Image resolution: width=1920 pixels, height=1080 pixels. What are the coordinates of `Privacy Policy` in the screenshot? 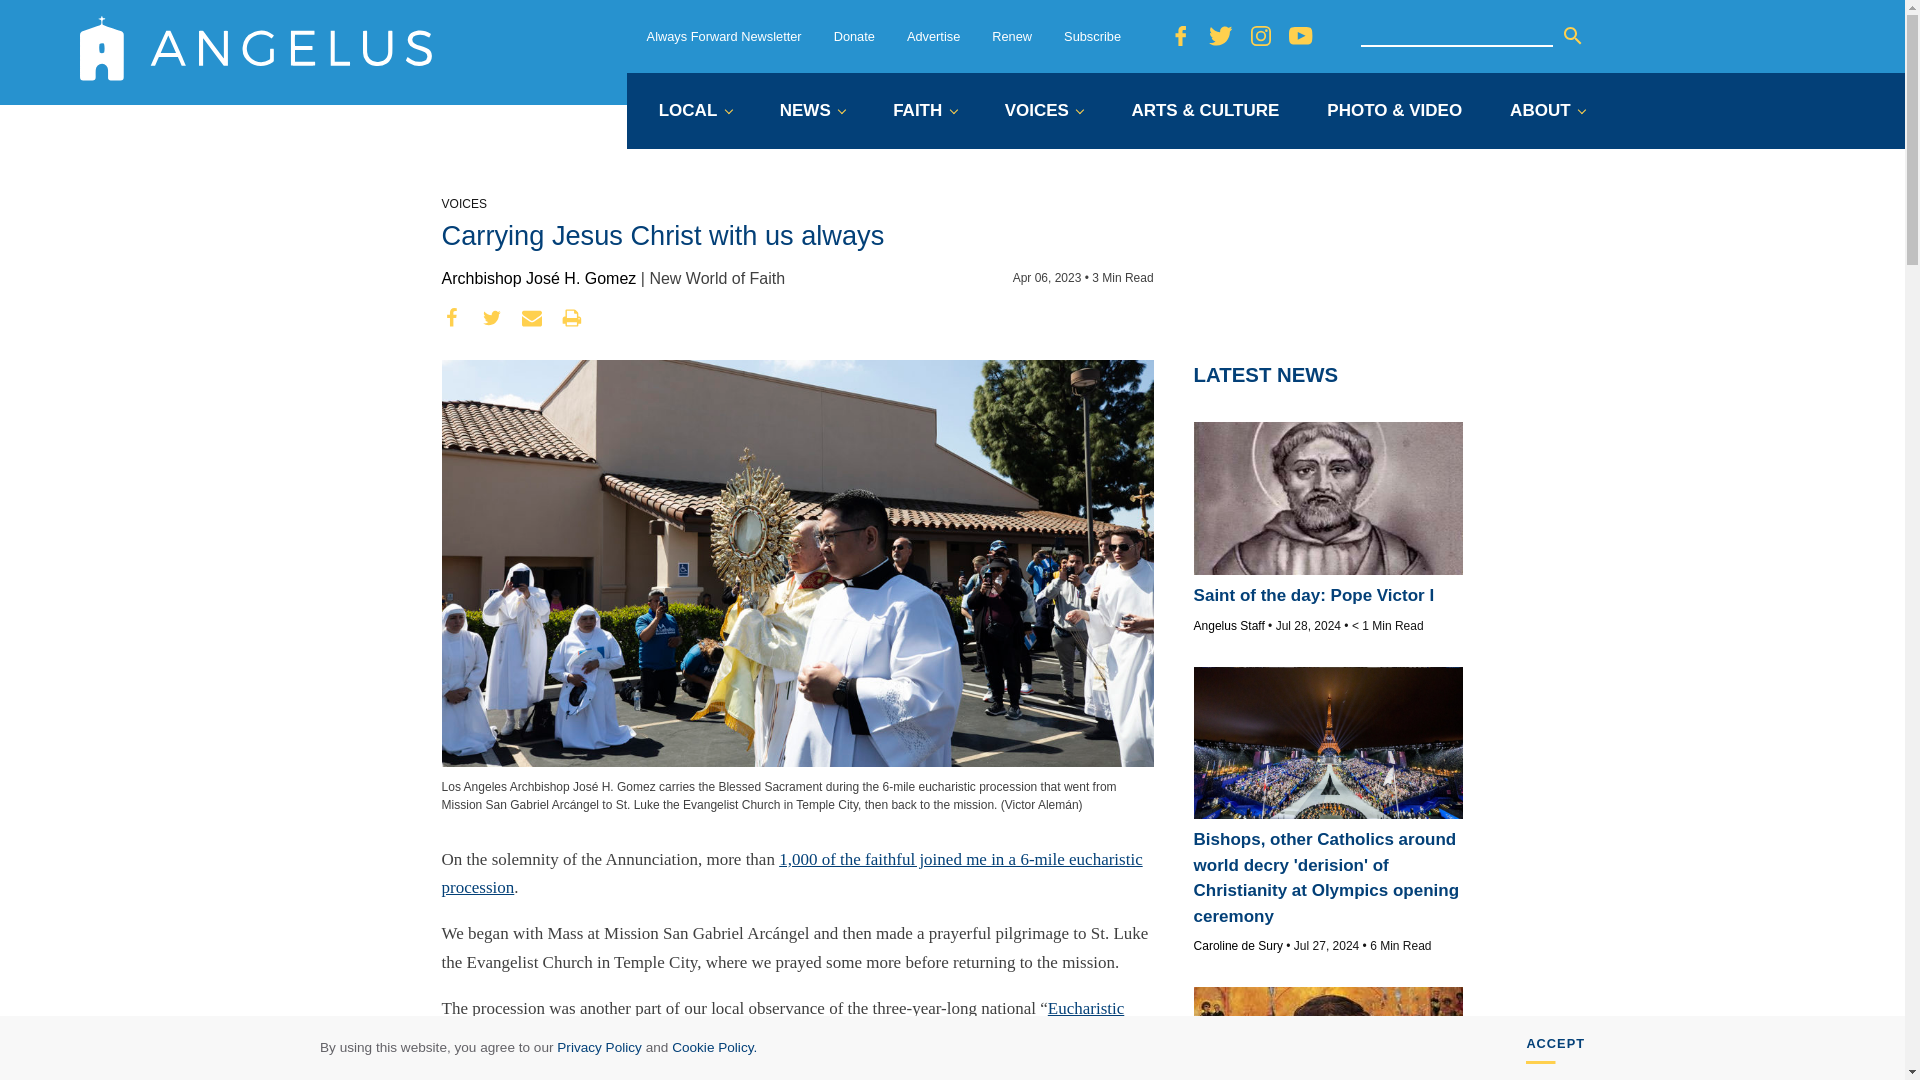 It's located at (598, 1048).